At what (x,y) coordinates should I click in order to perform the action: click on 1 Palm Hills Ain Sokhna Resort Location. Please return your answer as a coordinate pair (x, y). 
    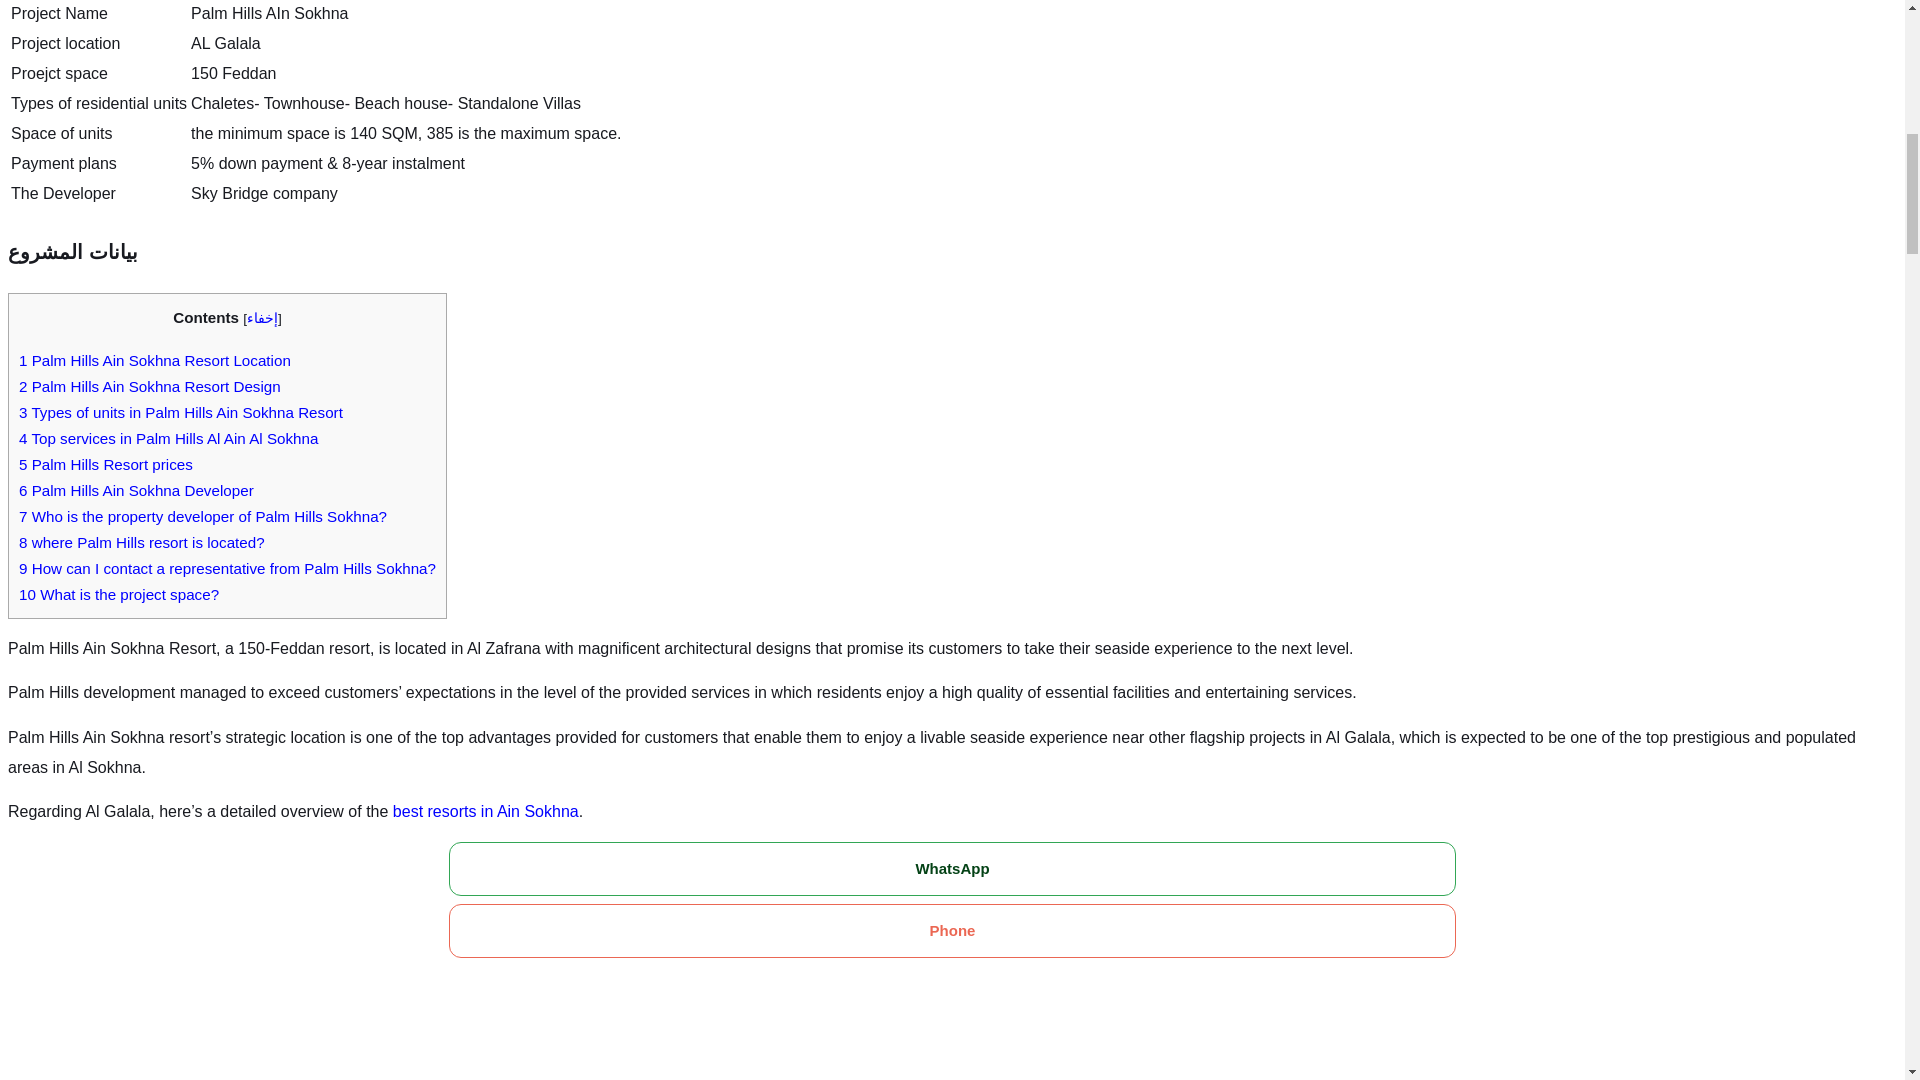
    Looking at the image, I should click on (155, 360).